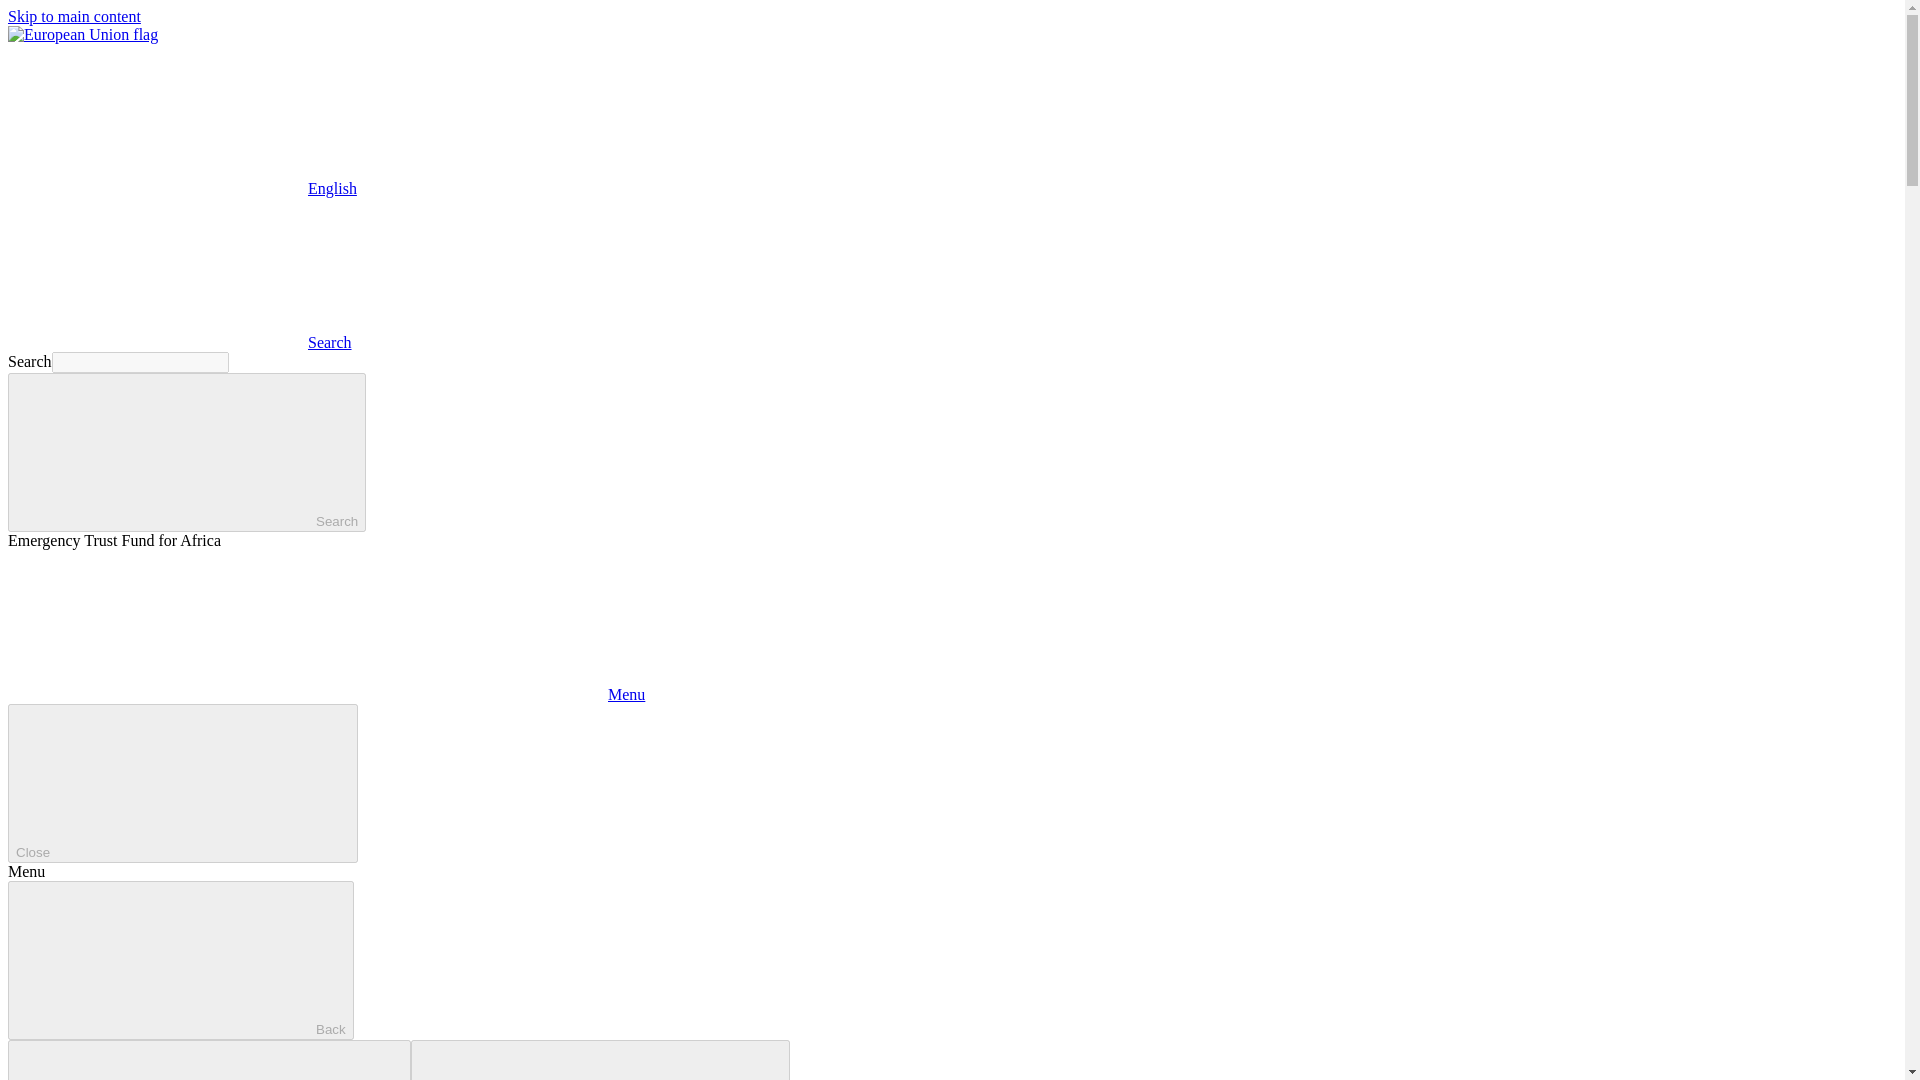 This screenshot has width=1920, height=1080. What do you see at coordinates (182, 783) in the screenshot?
I see `Close` at bounding box center [182, 783].